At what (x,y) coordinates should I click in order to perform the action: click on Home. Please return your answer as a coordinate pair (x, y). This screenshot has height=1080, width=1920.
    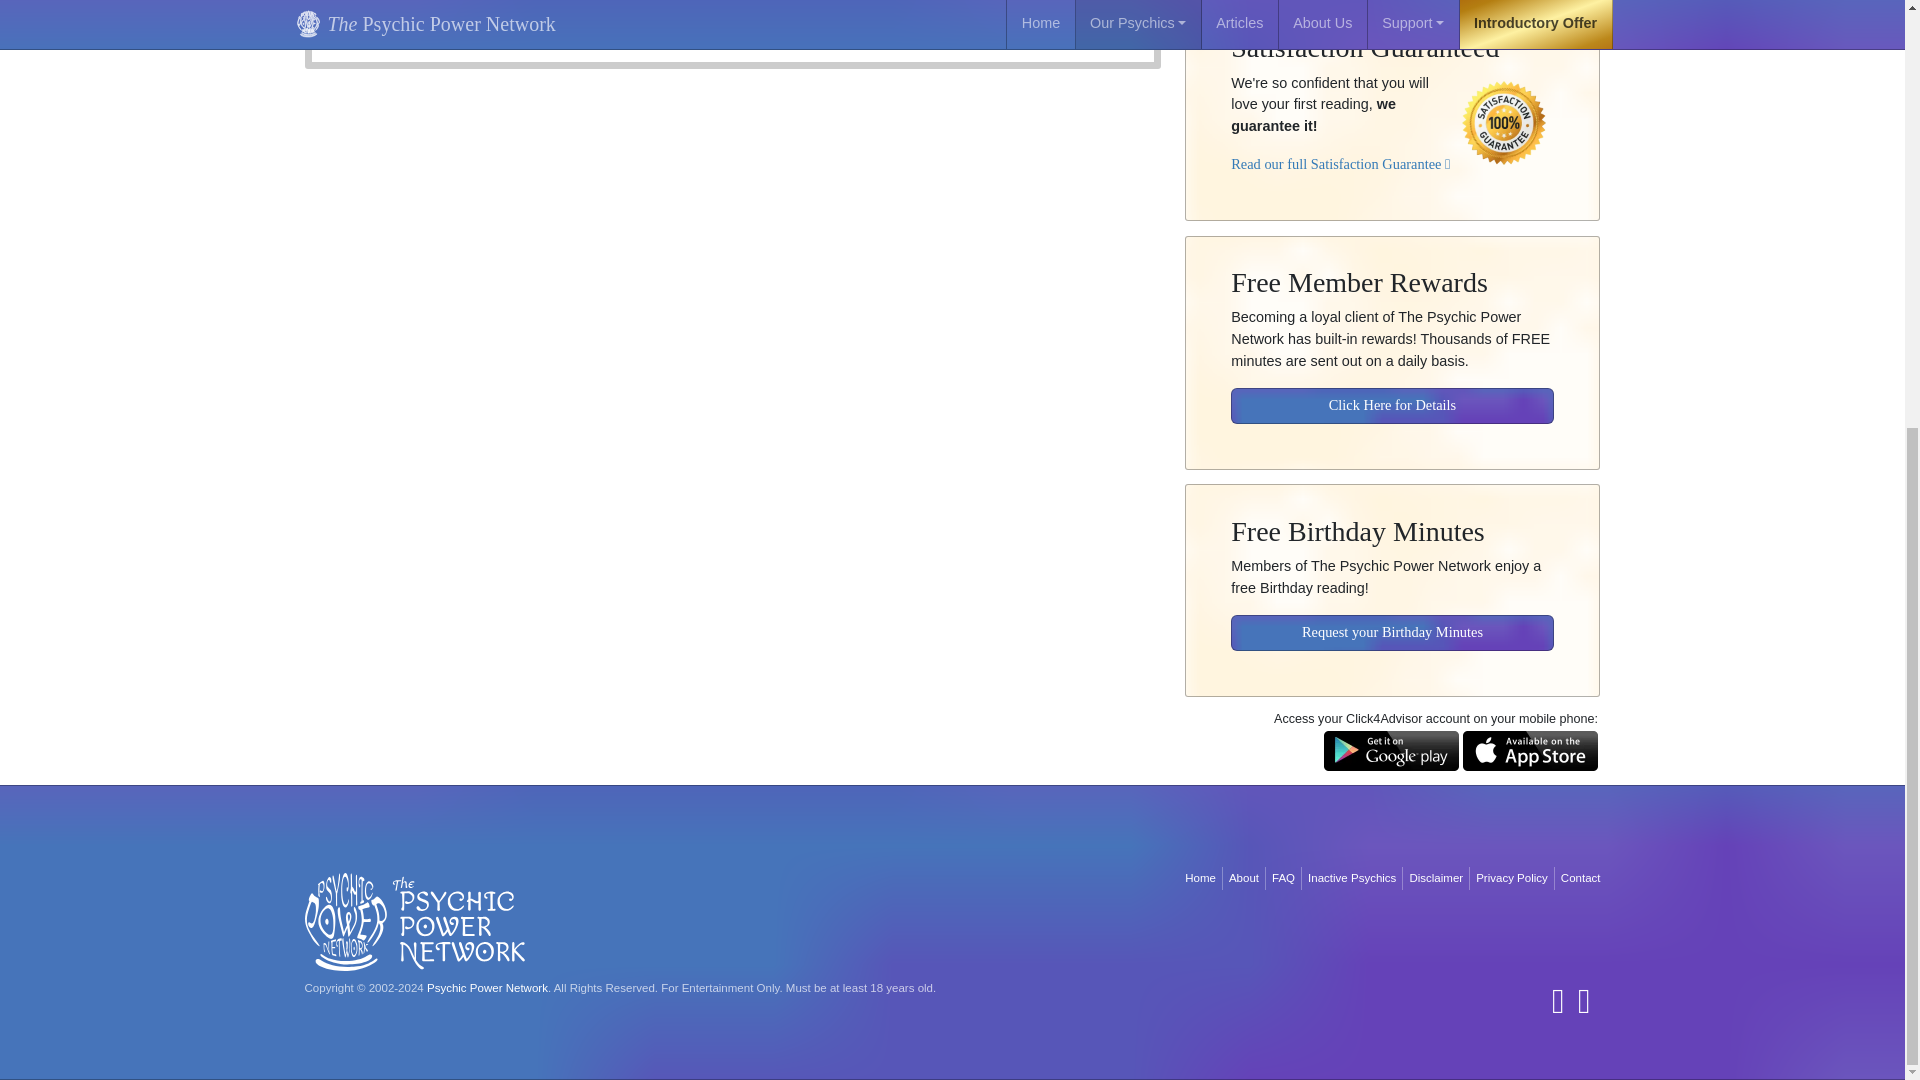
    Looking at the image, I should click on (1200, 878).